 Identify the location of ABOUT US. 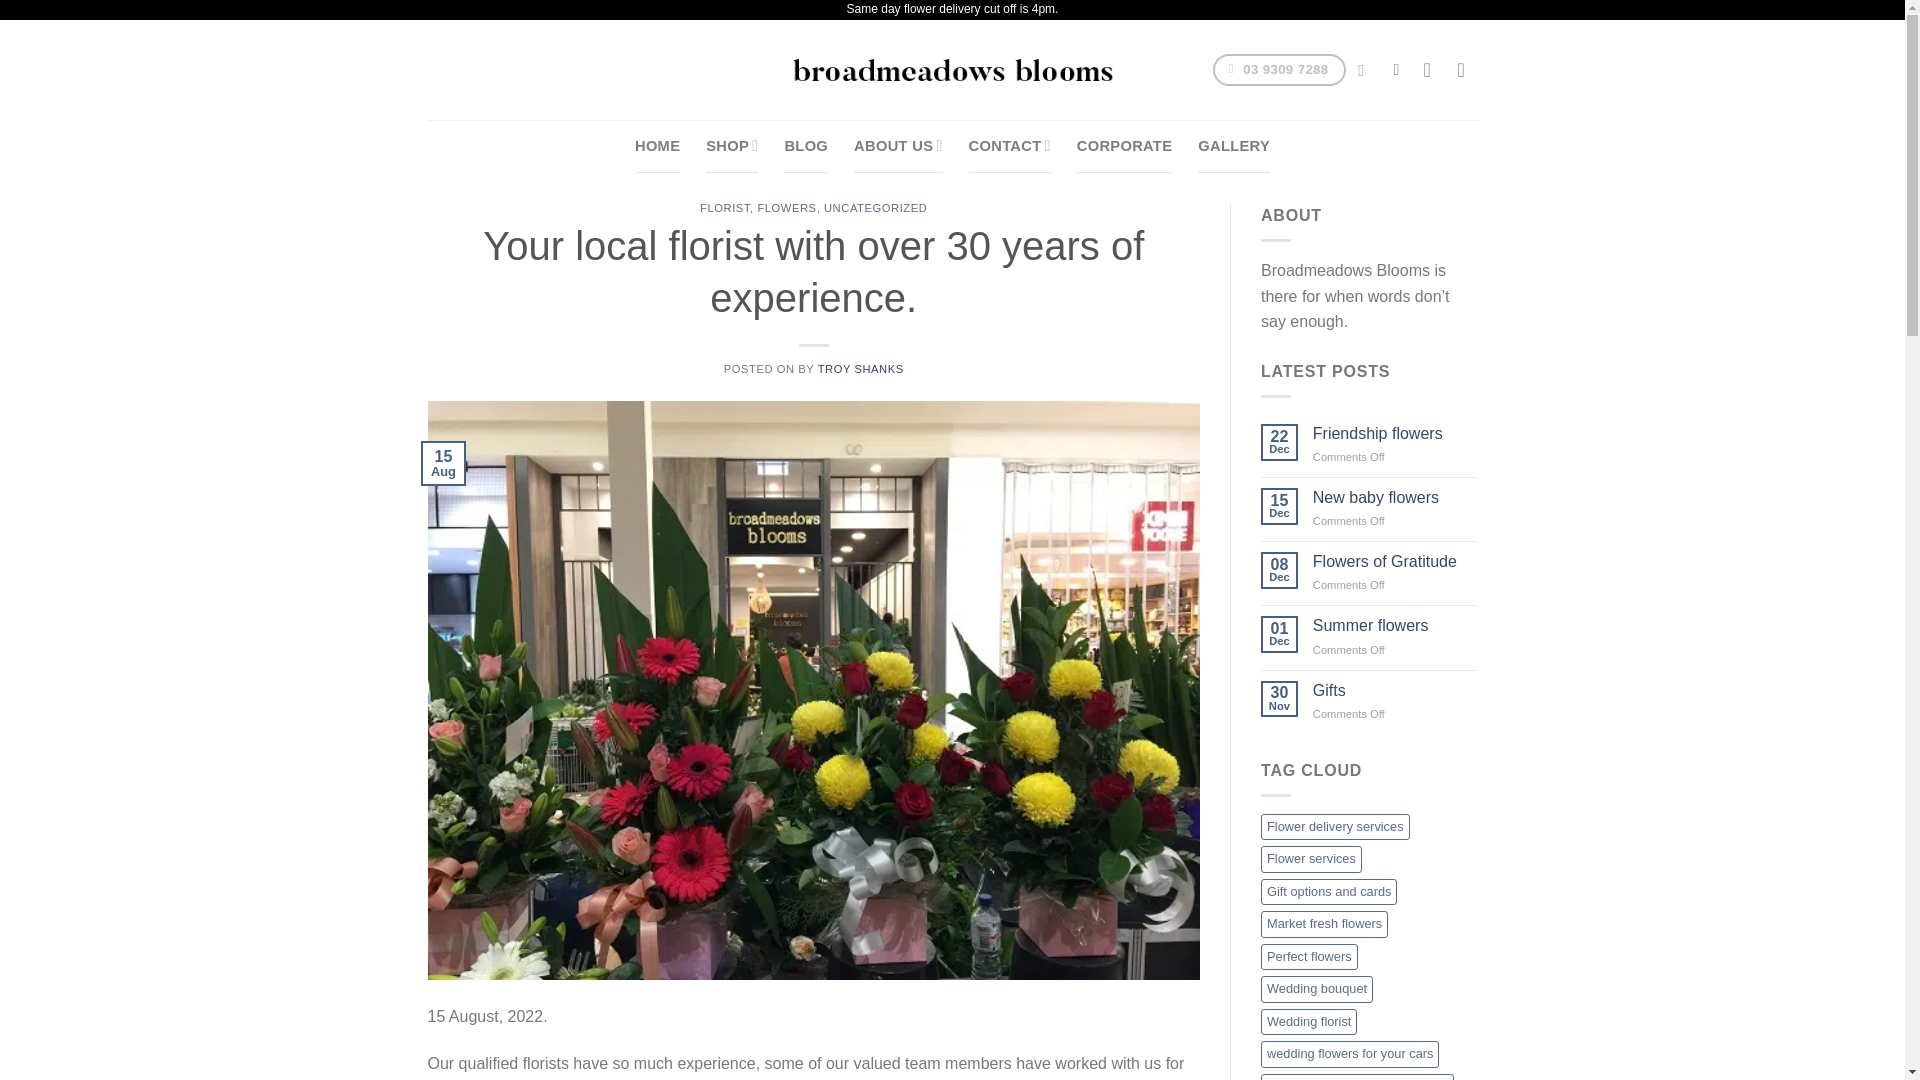
(898, 145).